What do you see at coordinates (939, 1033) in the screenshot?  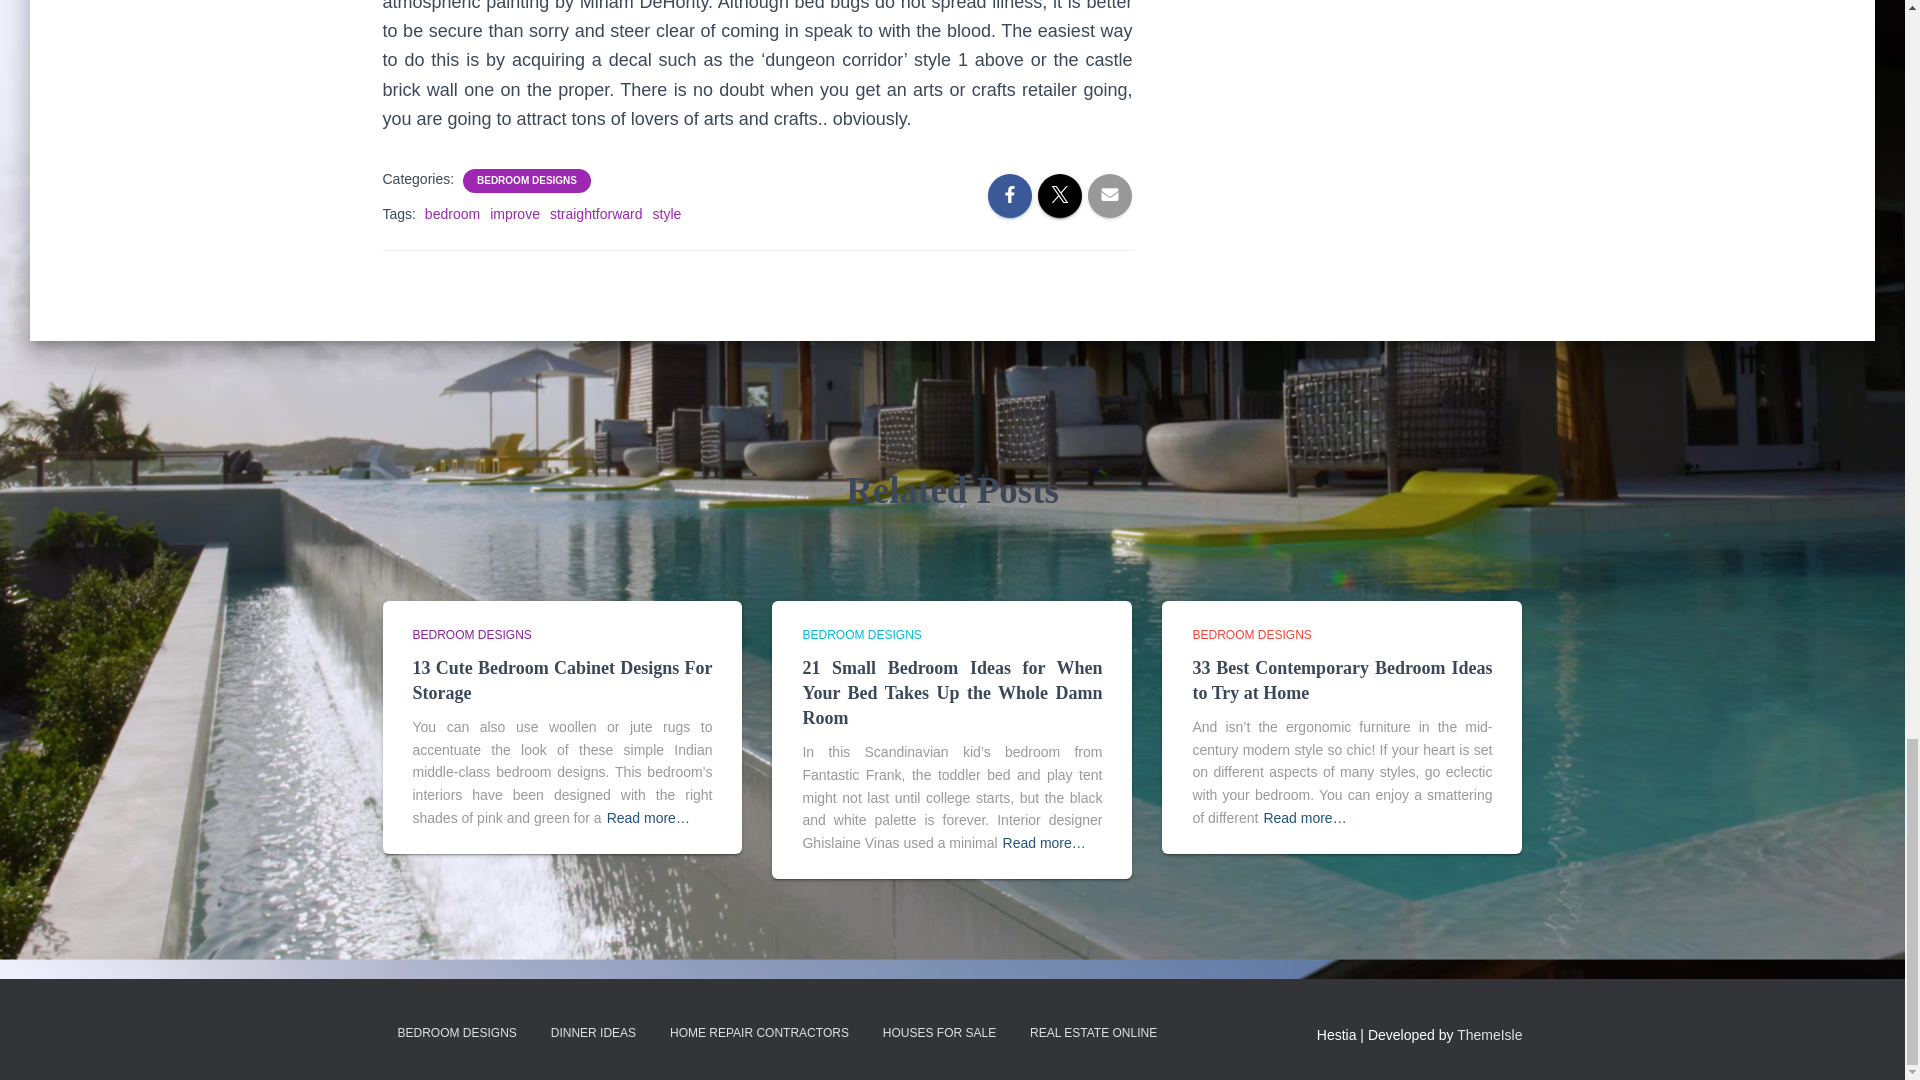 I see `HOUSES FOR SALE` at bounding box center [939, 1033].